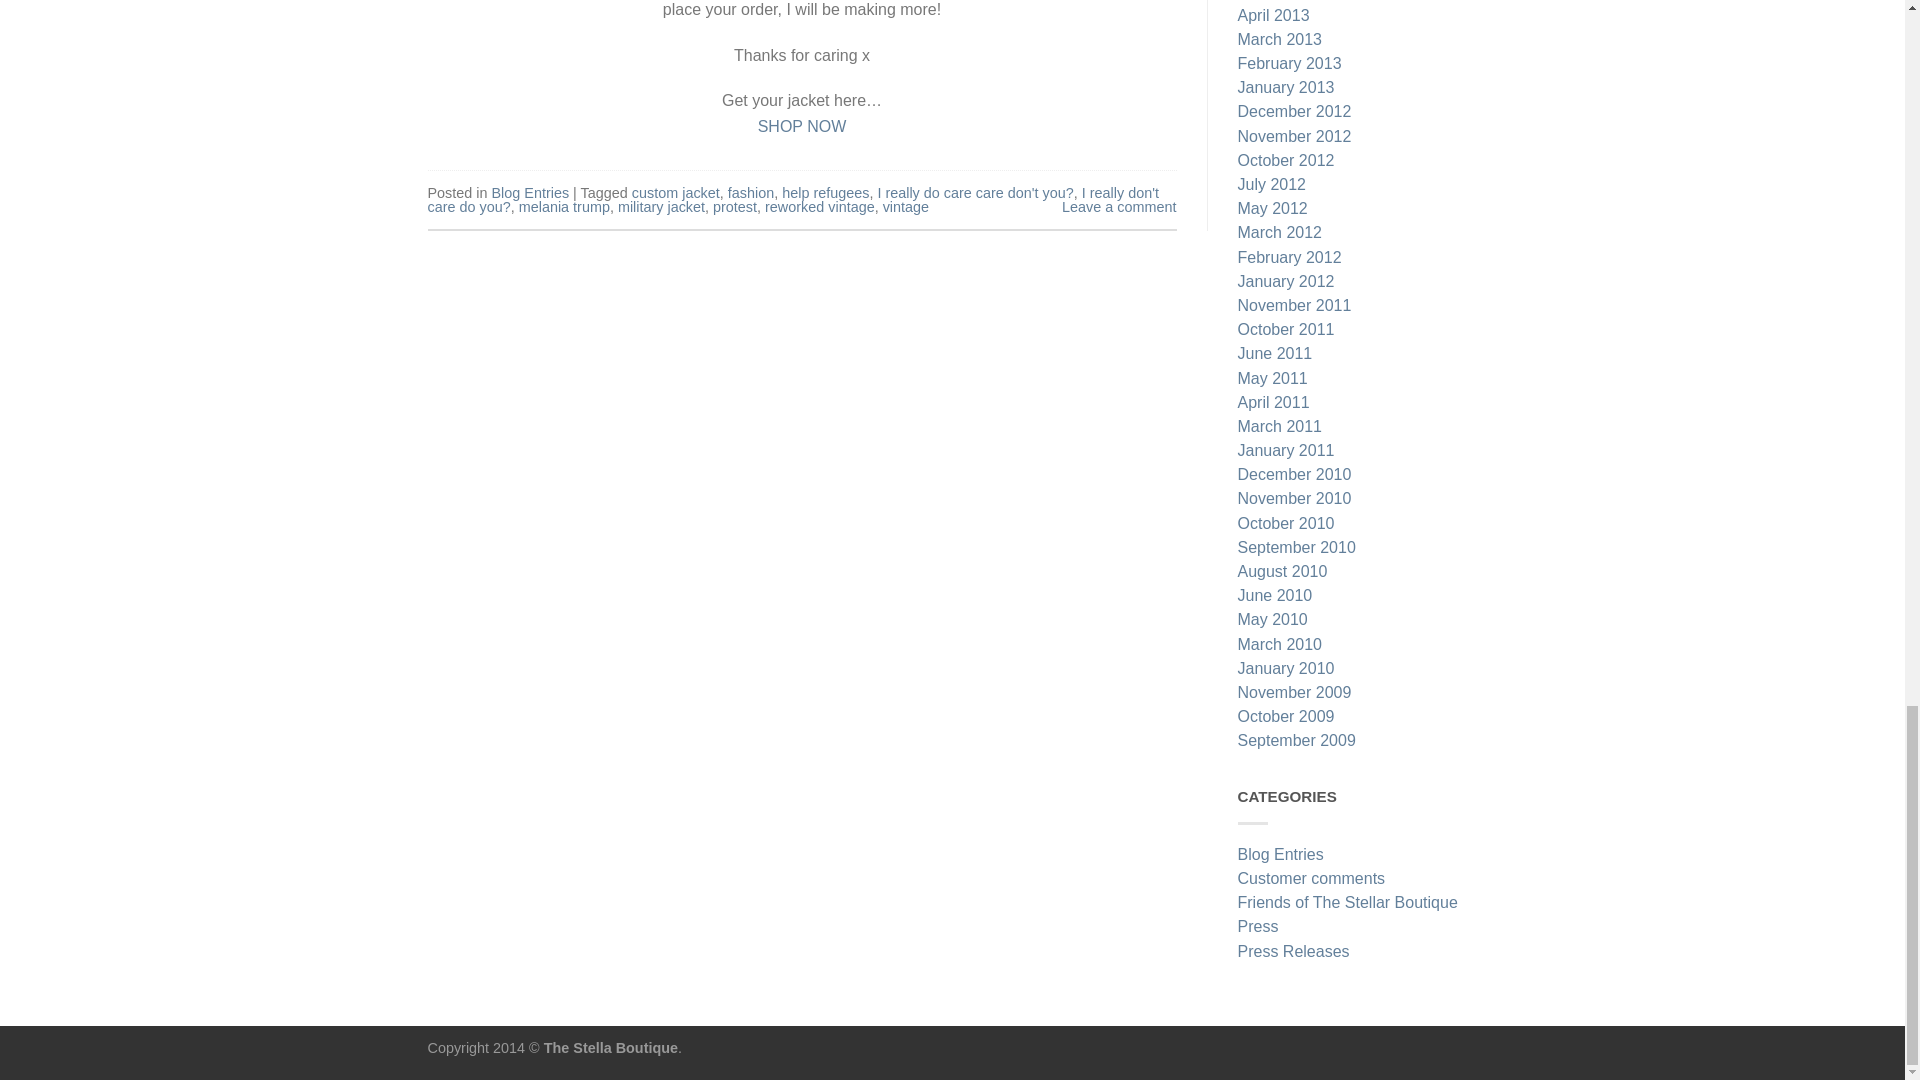  Describe the element at coordinates (802, 126) in the screenshot. I see `SHOP NOW` at that location.